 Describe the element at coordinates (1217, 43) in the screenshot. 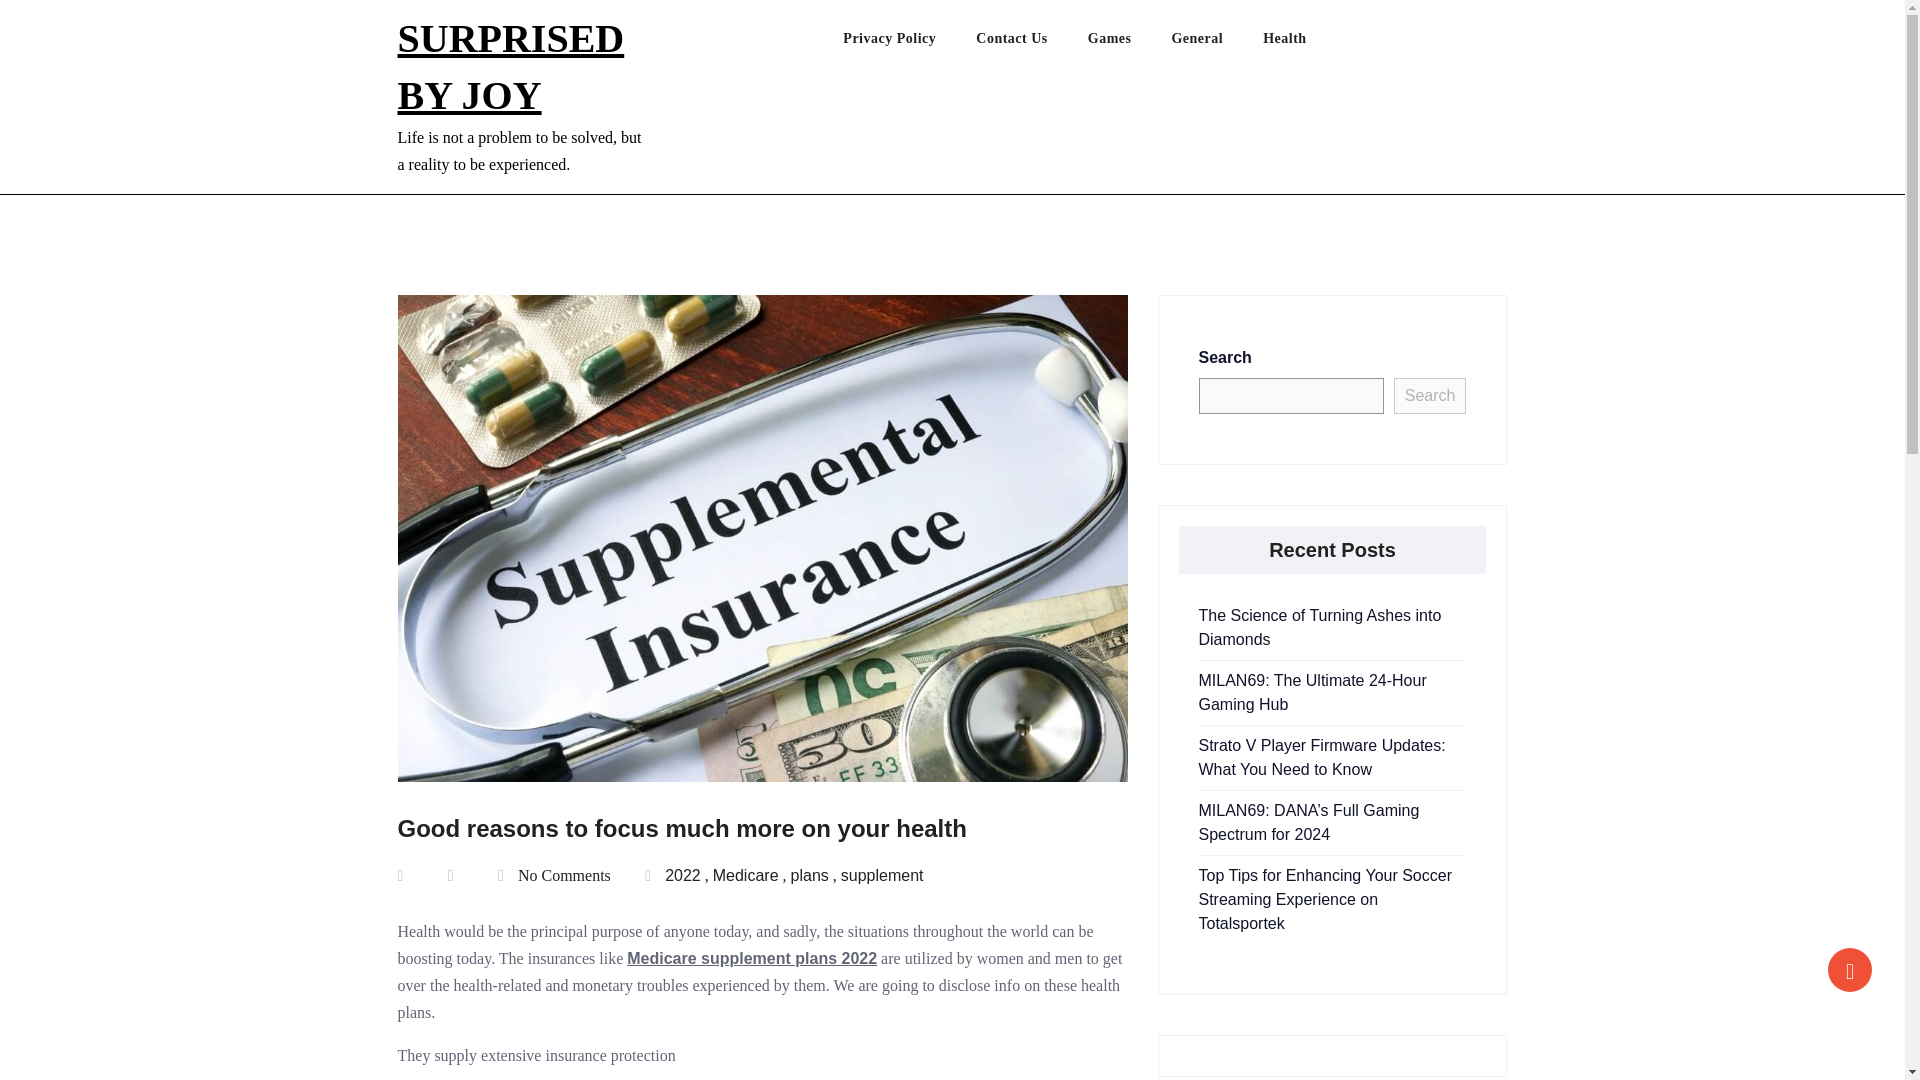

I see `General` at that location.